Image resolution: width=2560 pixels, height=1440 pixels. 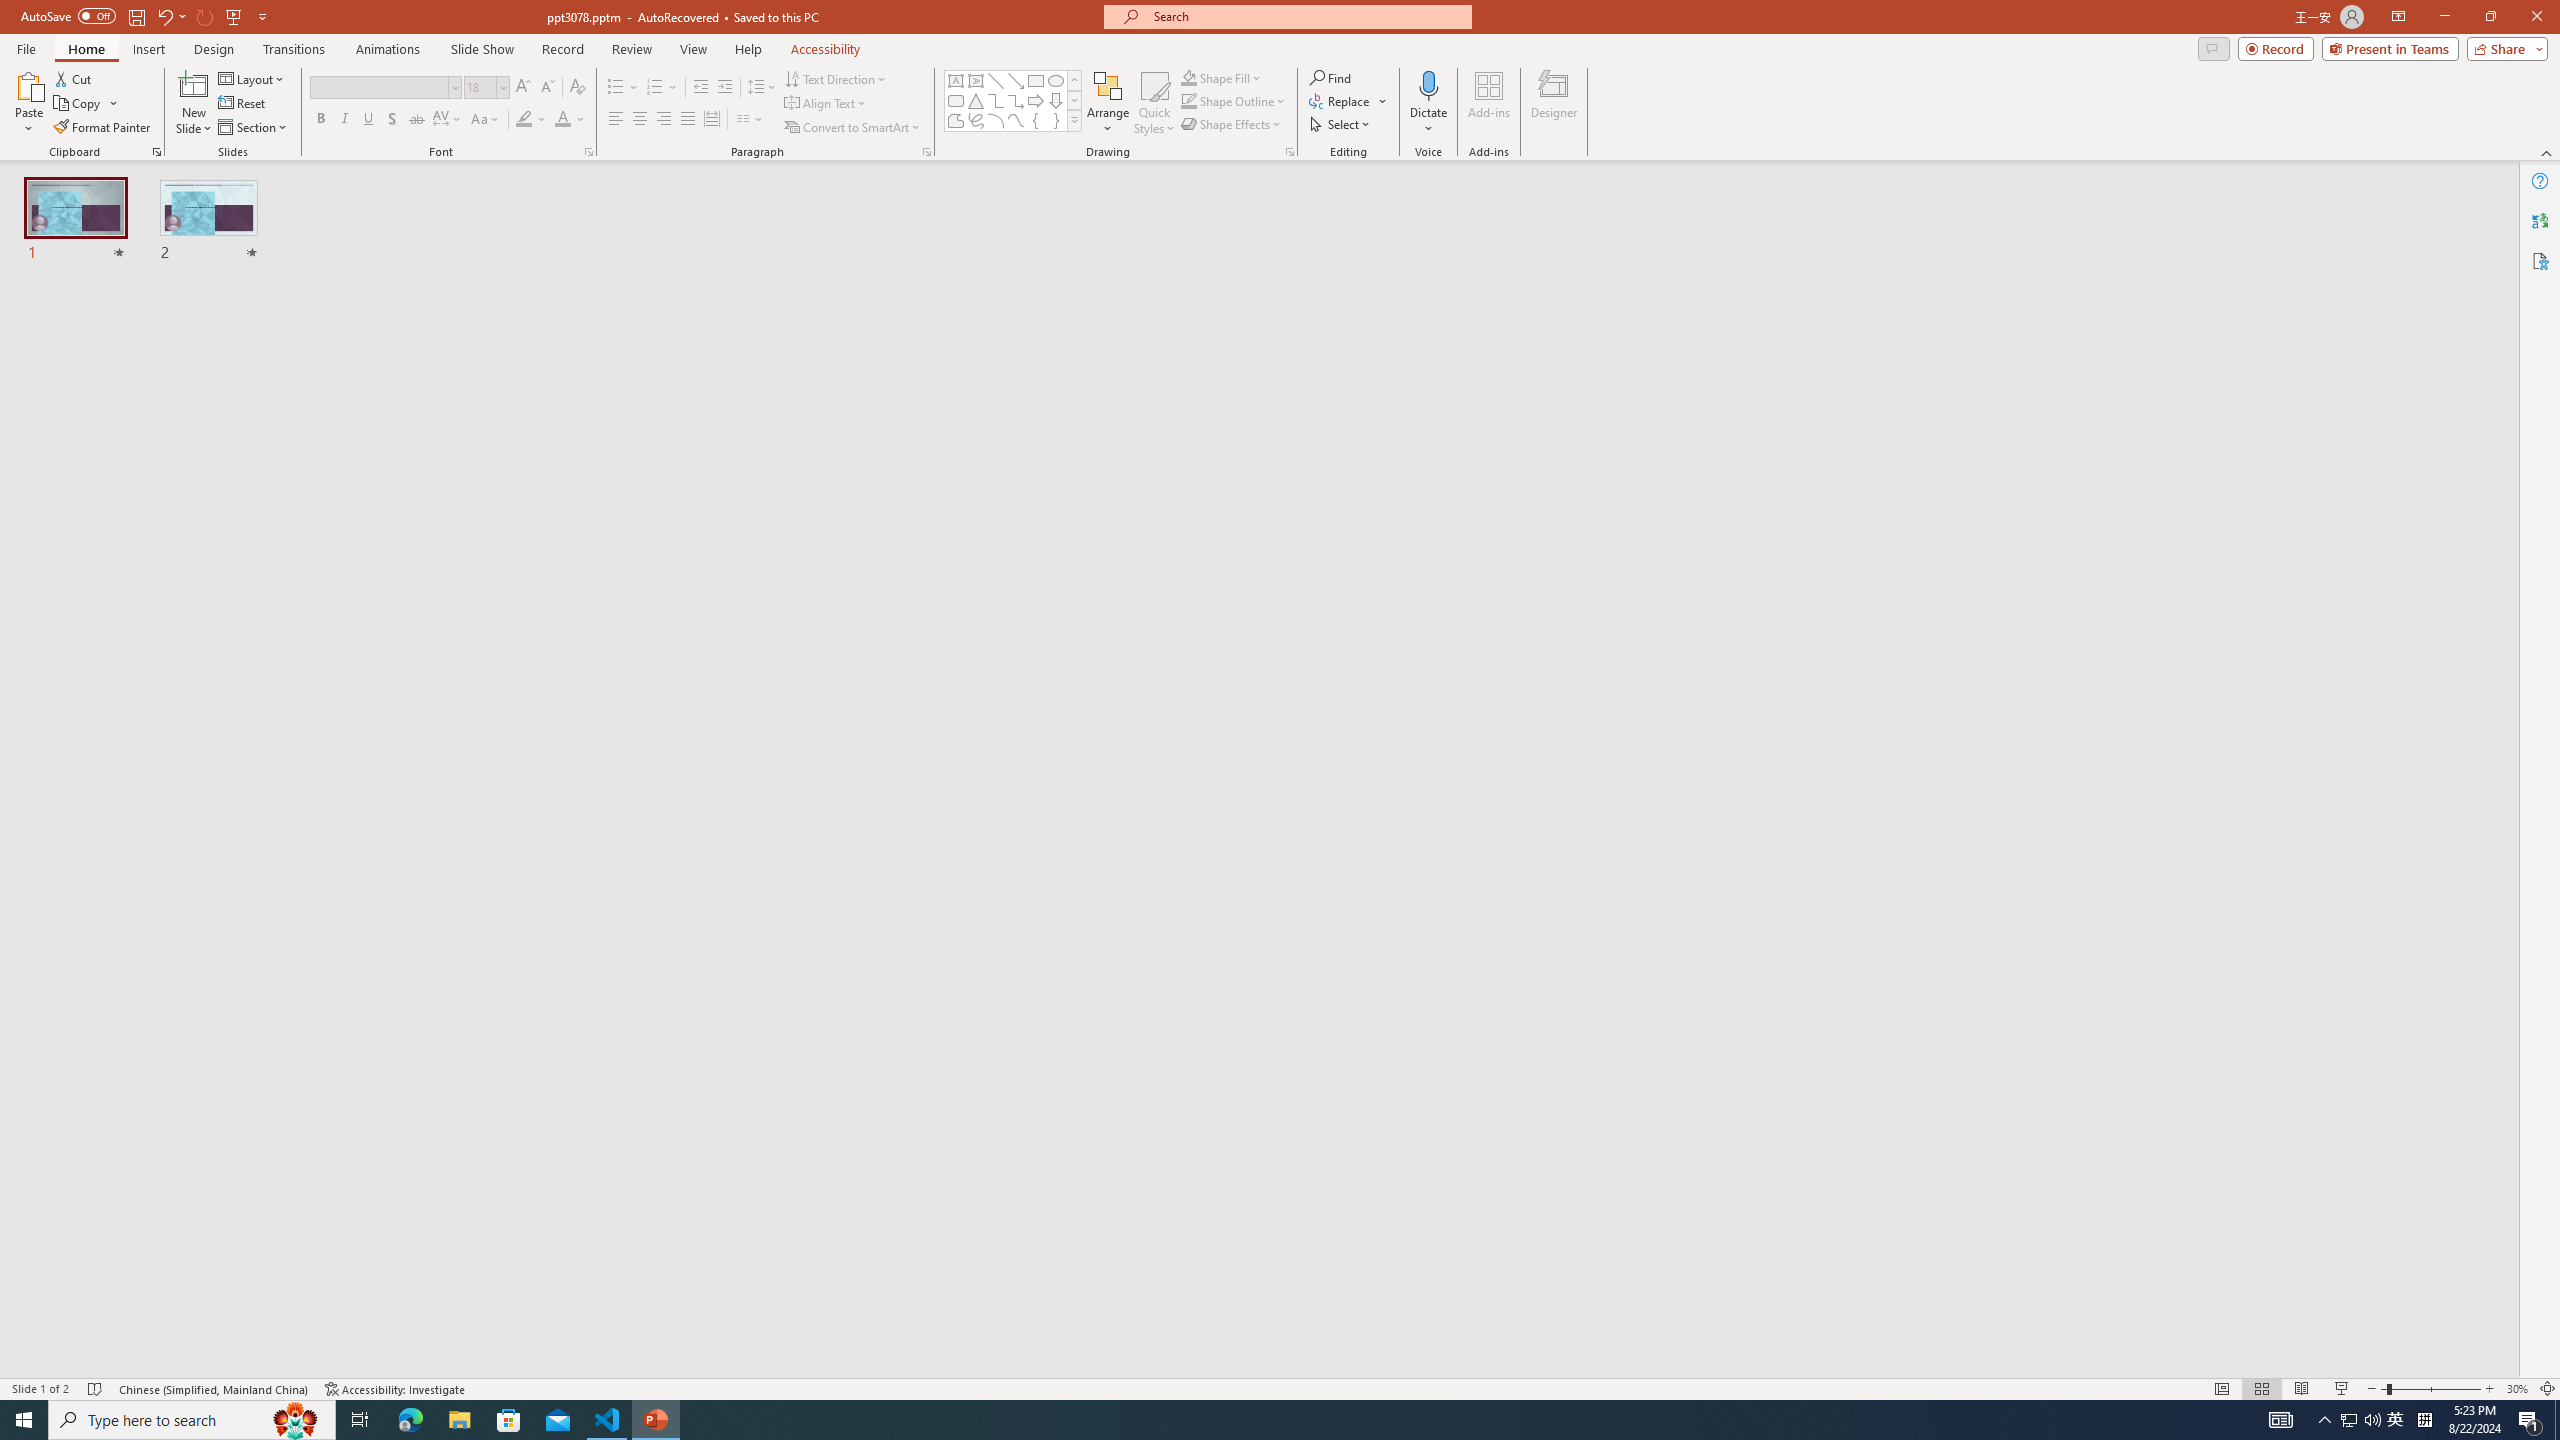 I want to click on Character Spacing, so click(x=448, y=120).